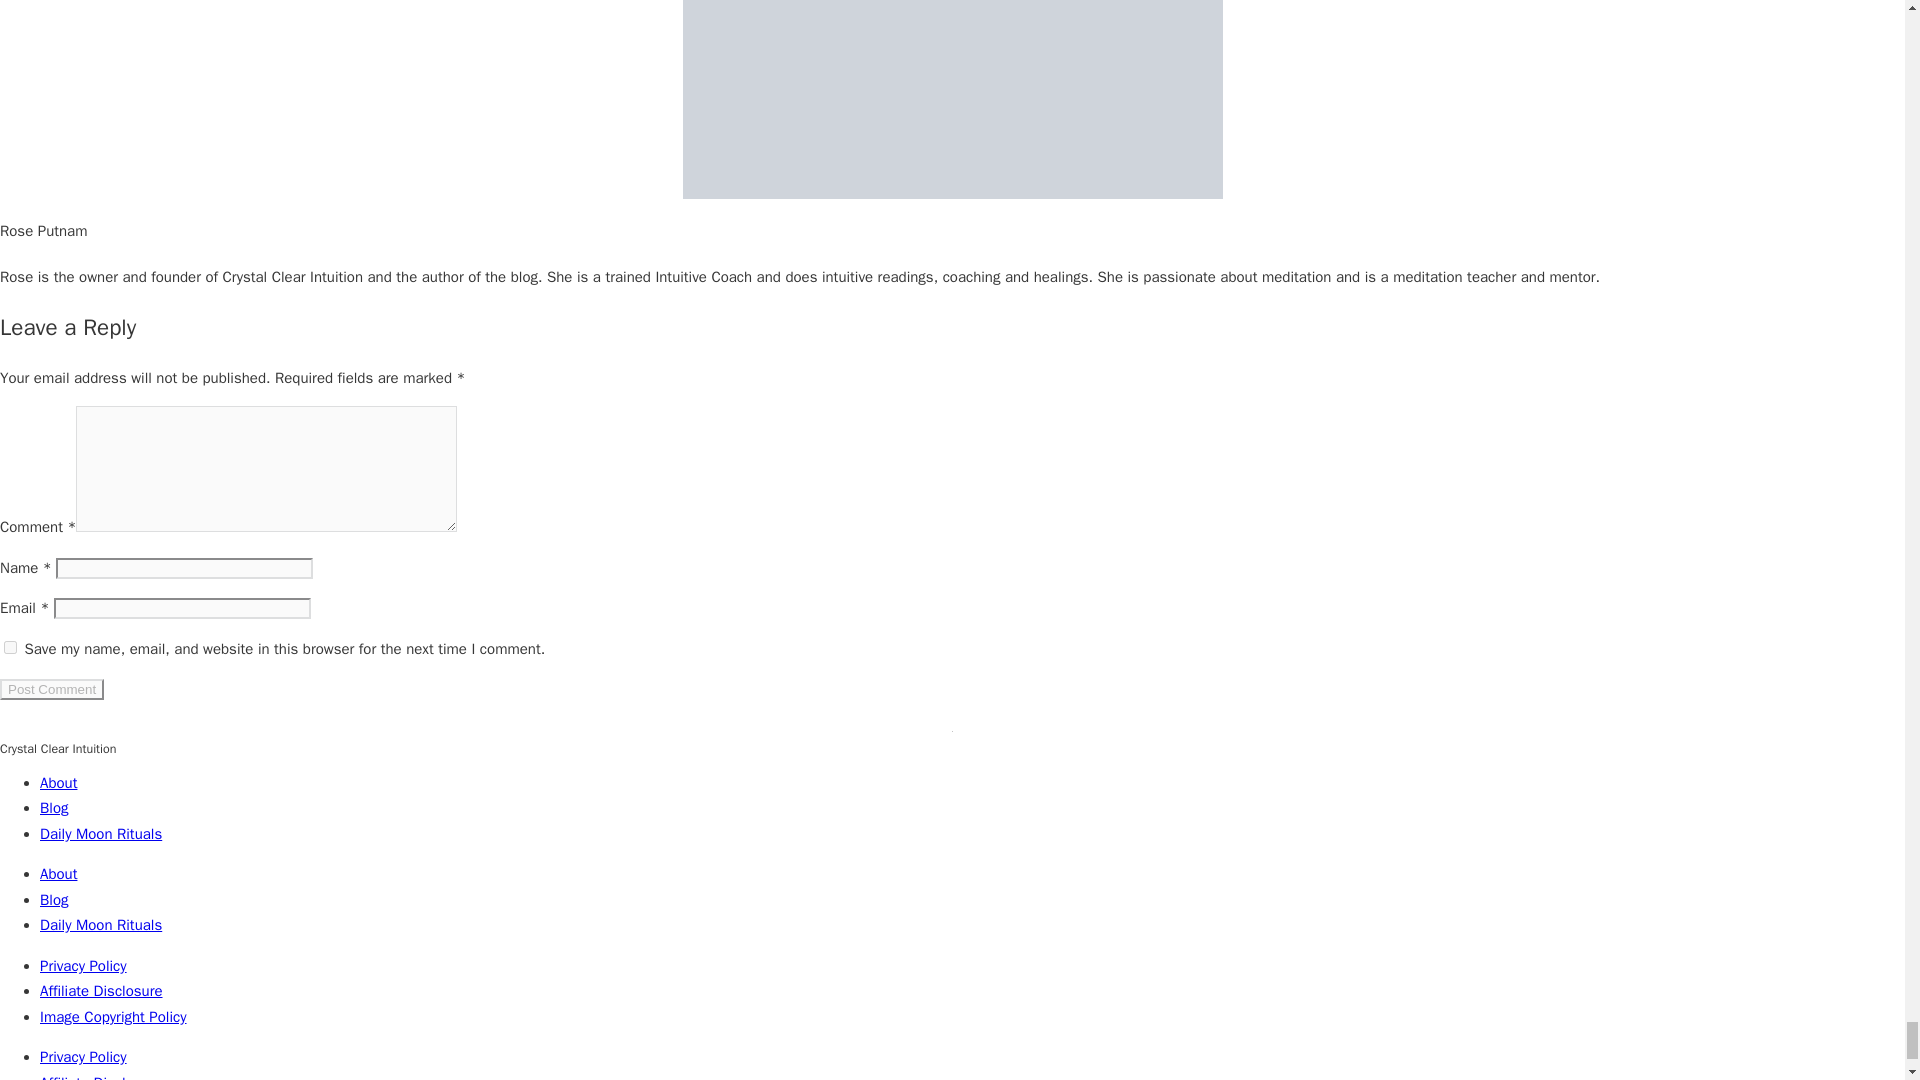 The image size is (1920, 1080). Describe the element at coordinates (83, 966) in the screenshot. I see `Privacy Policy` at that location.